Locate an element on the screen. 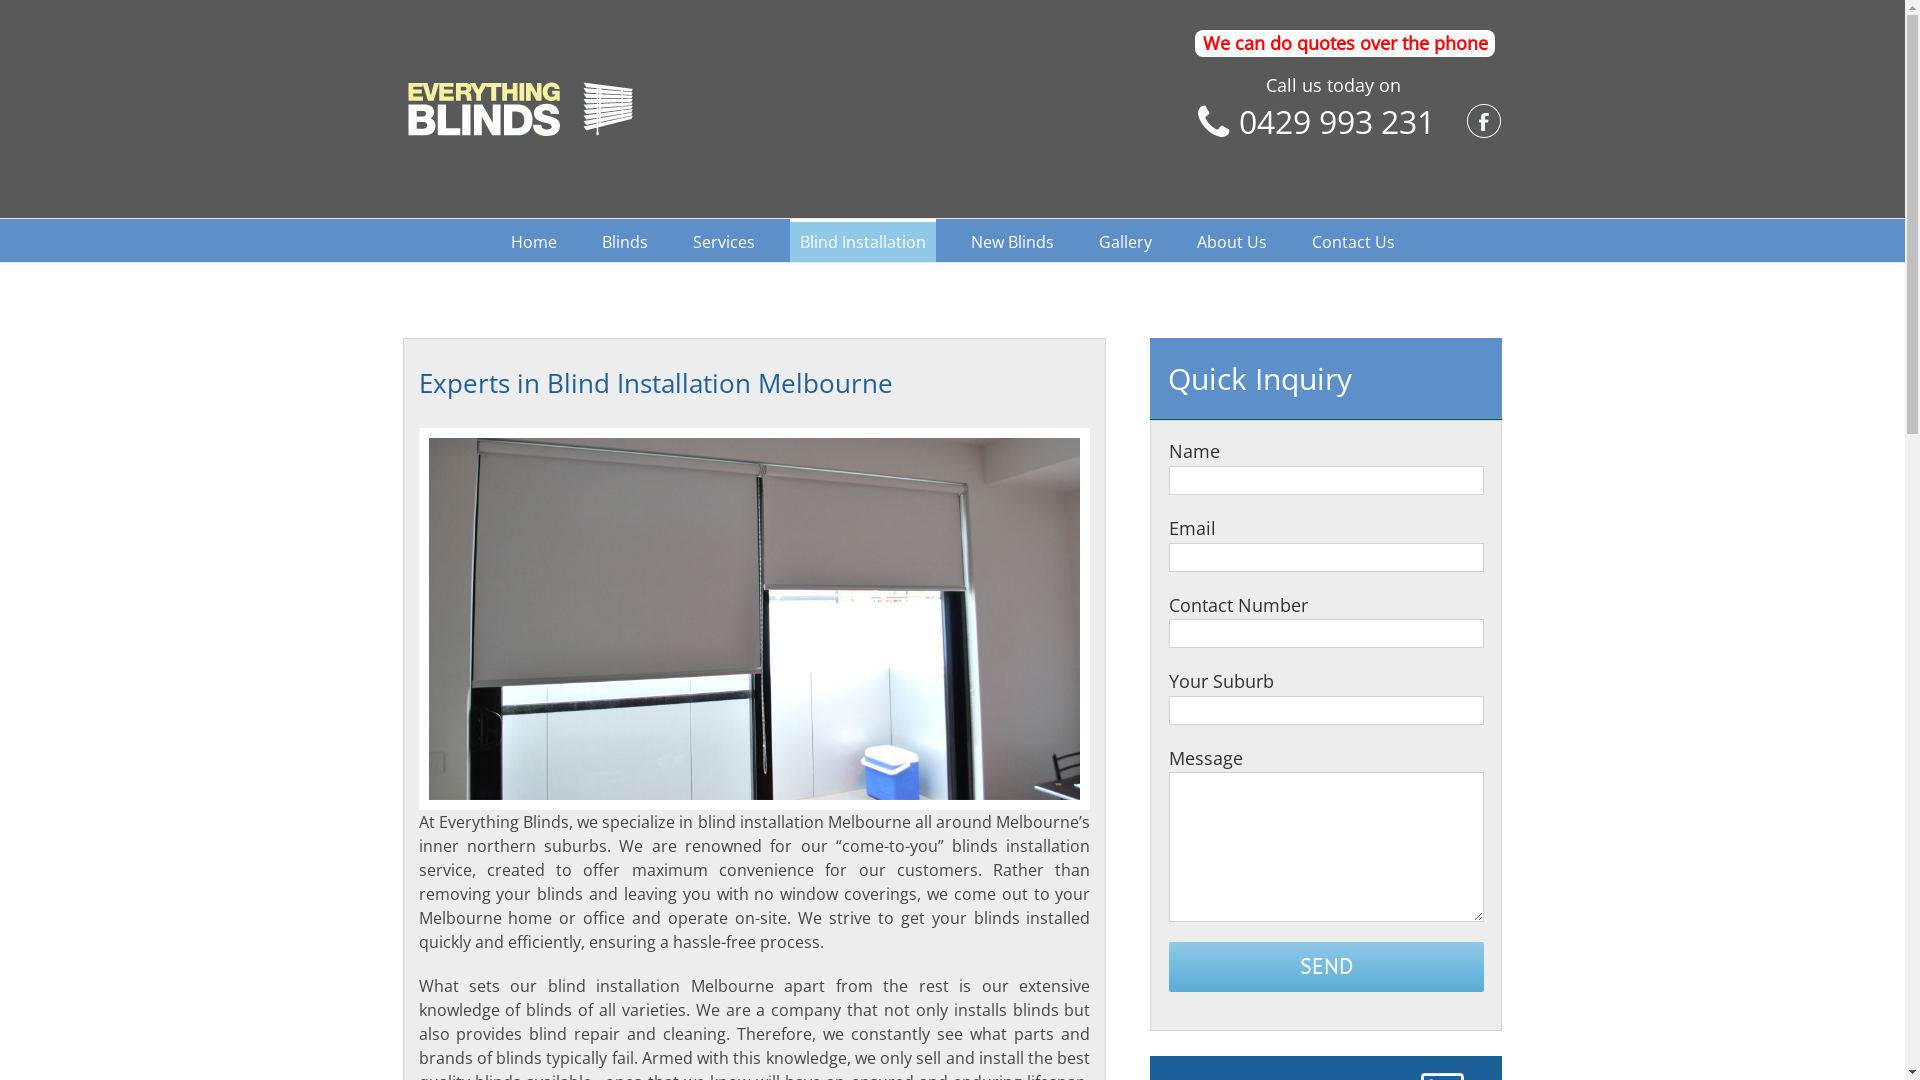 The height and width of the screenshot is (1080, 1920). About Us is located at coordinates (1231, 240).